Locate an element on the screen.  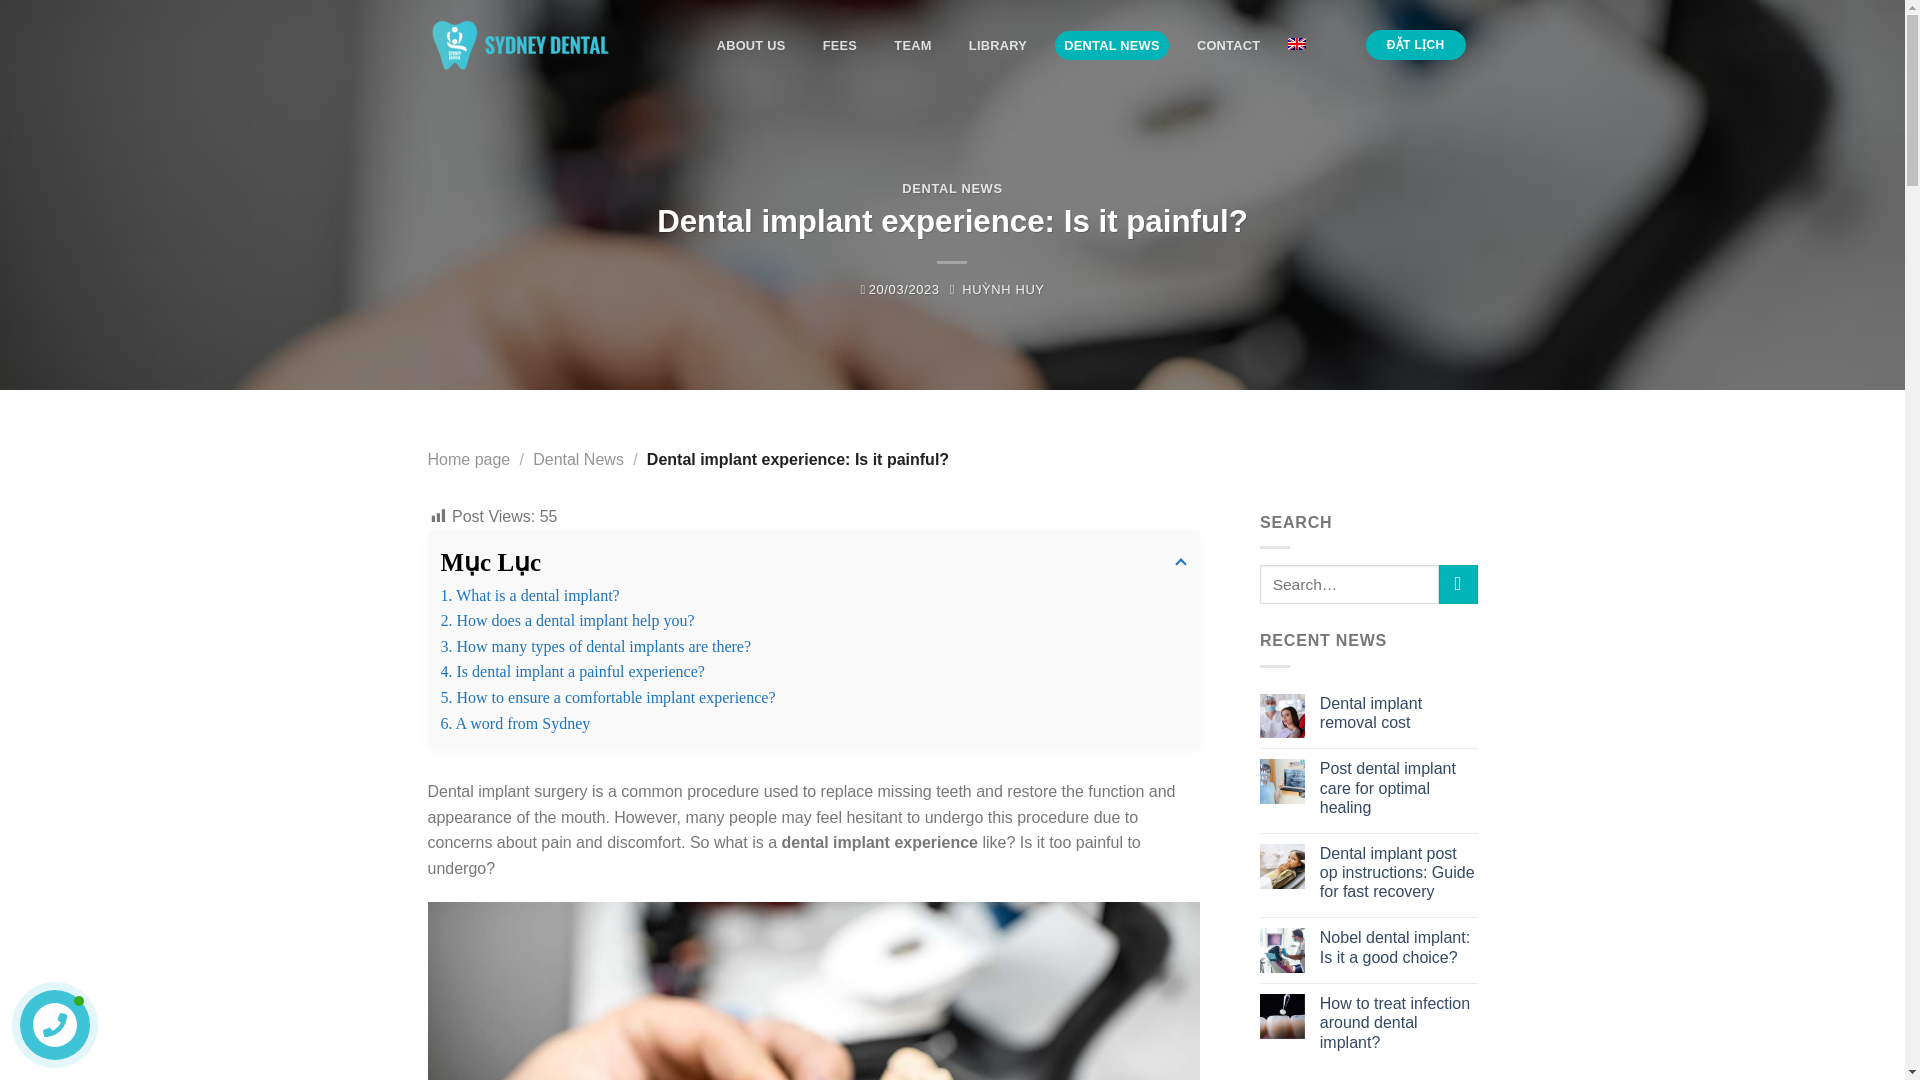
Nobel dental implant: Is it a good choice?  is located at coordinates (1399, 946).